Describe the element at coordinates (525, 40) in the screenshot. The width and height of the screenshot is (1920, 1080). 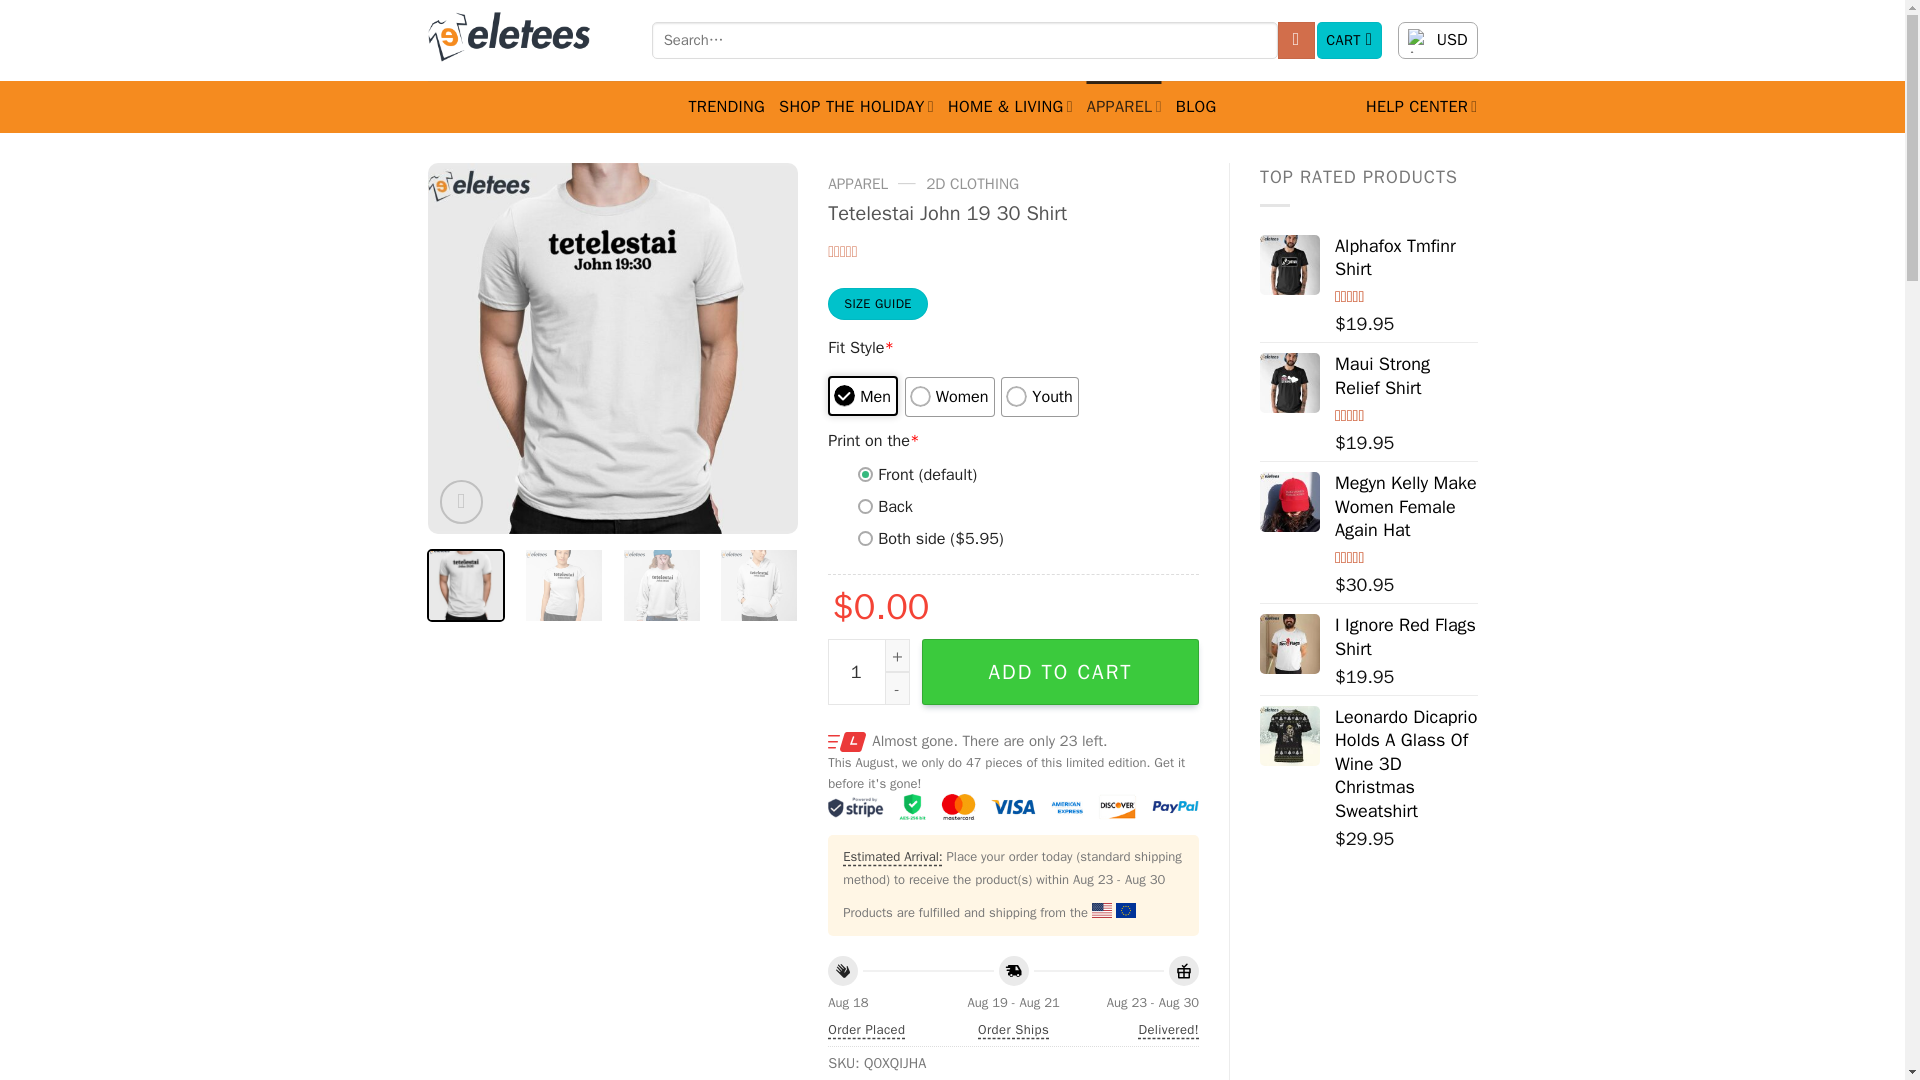
I see `Eletees - Clothes that make a statement` at that location.